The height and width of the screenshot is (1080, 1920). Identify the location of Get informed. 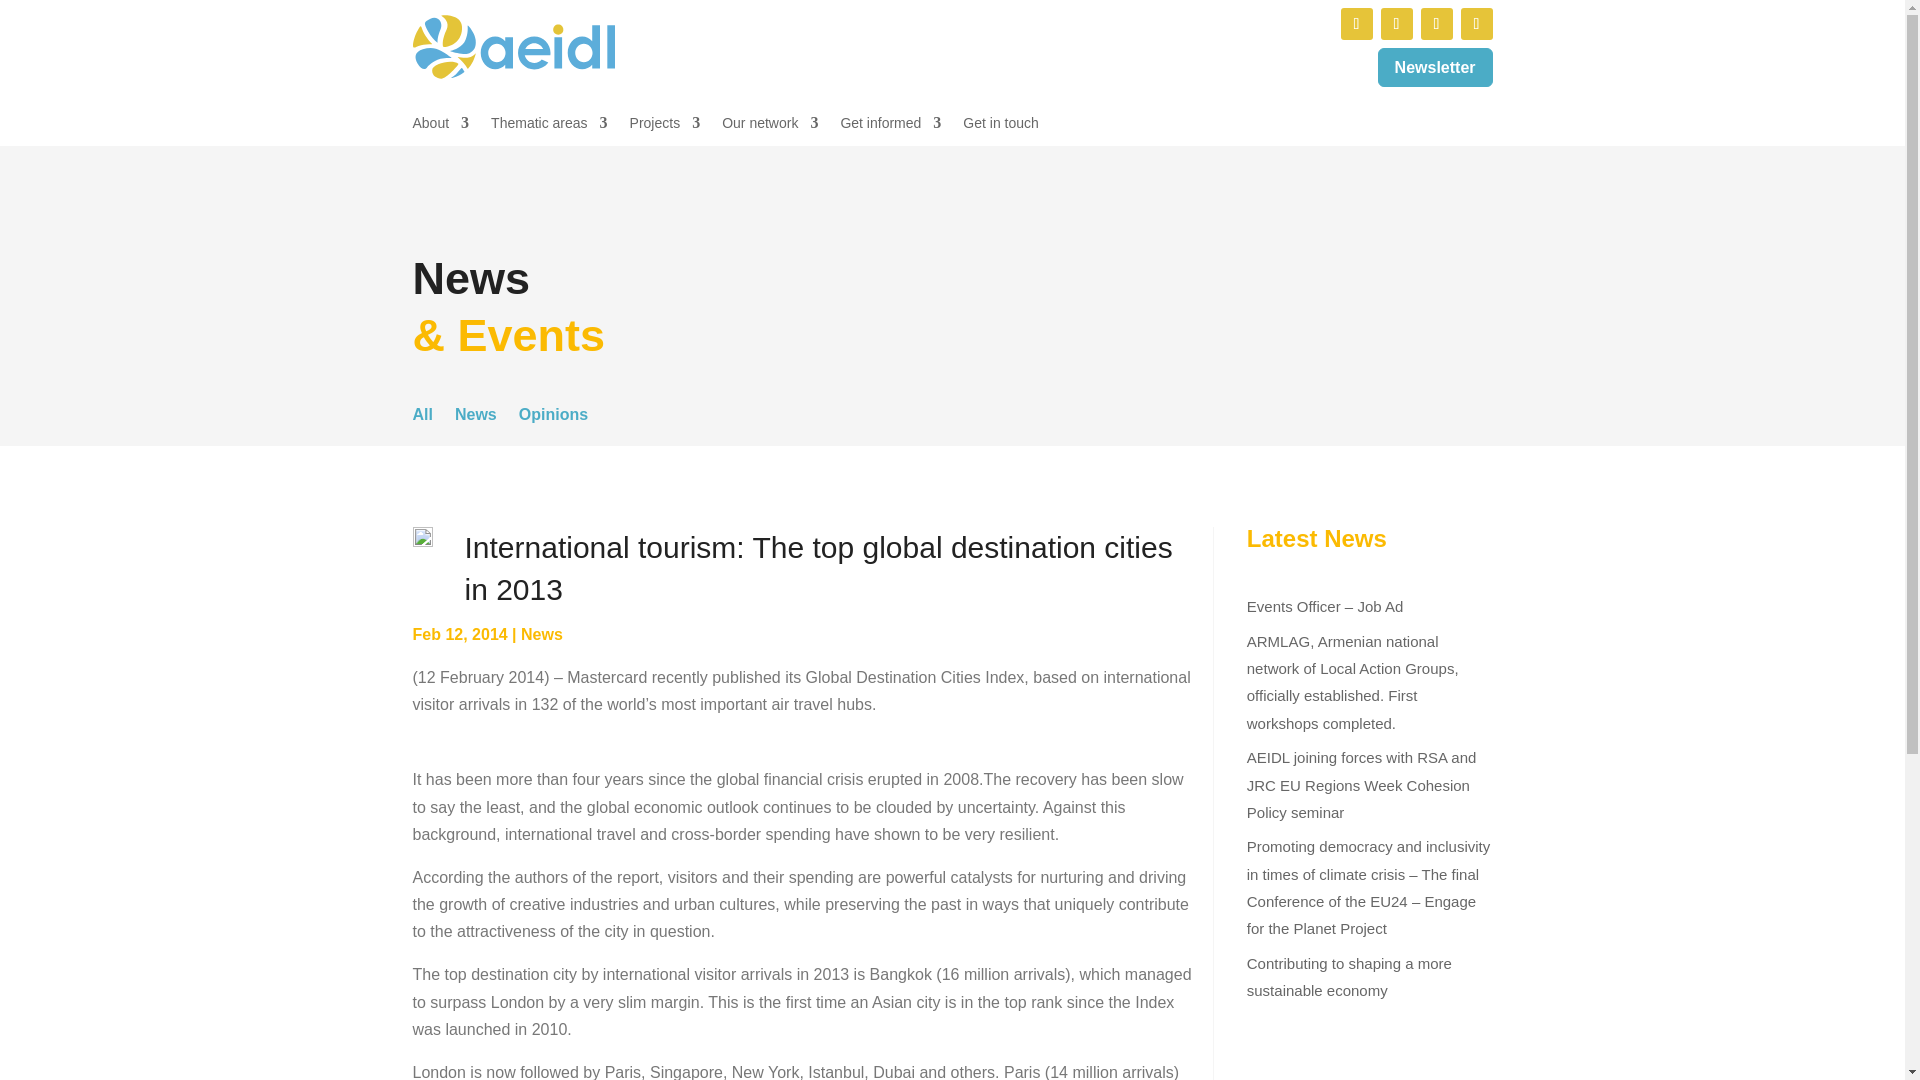
(890, 126).